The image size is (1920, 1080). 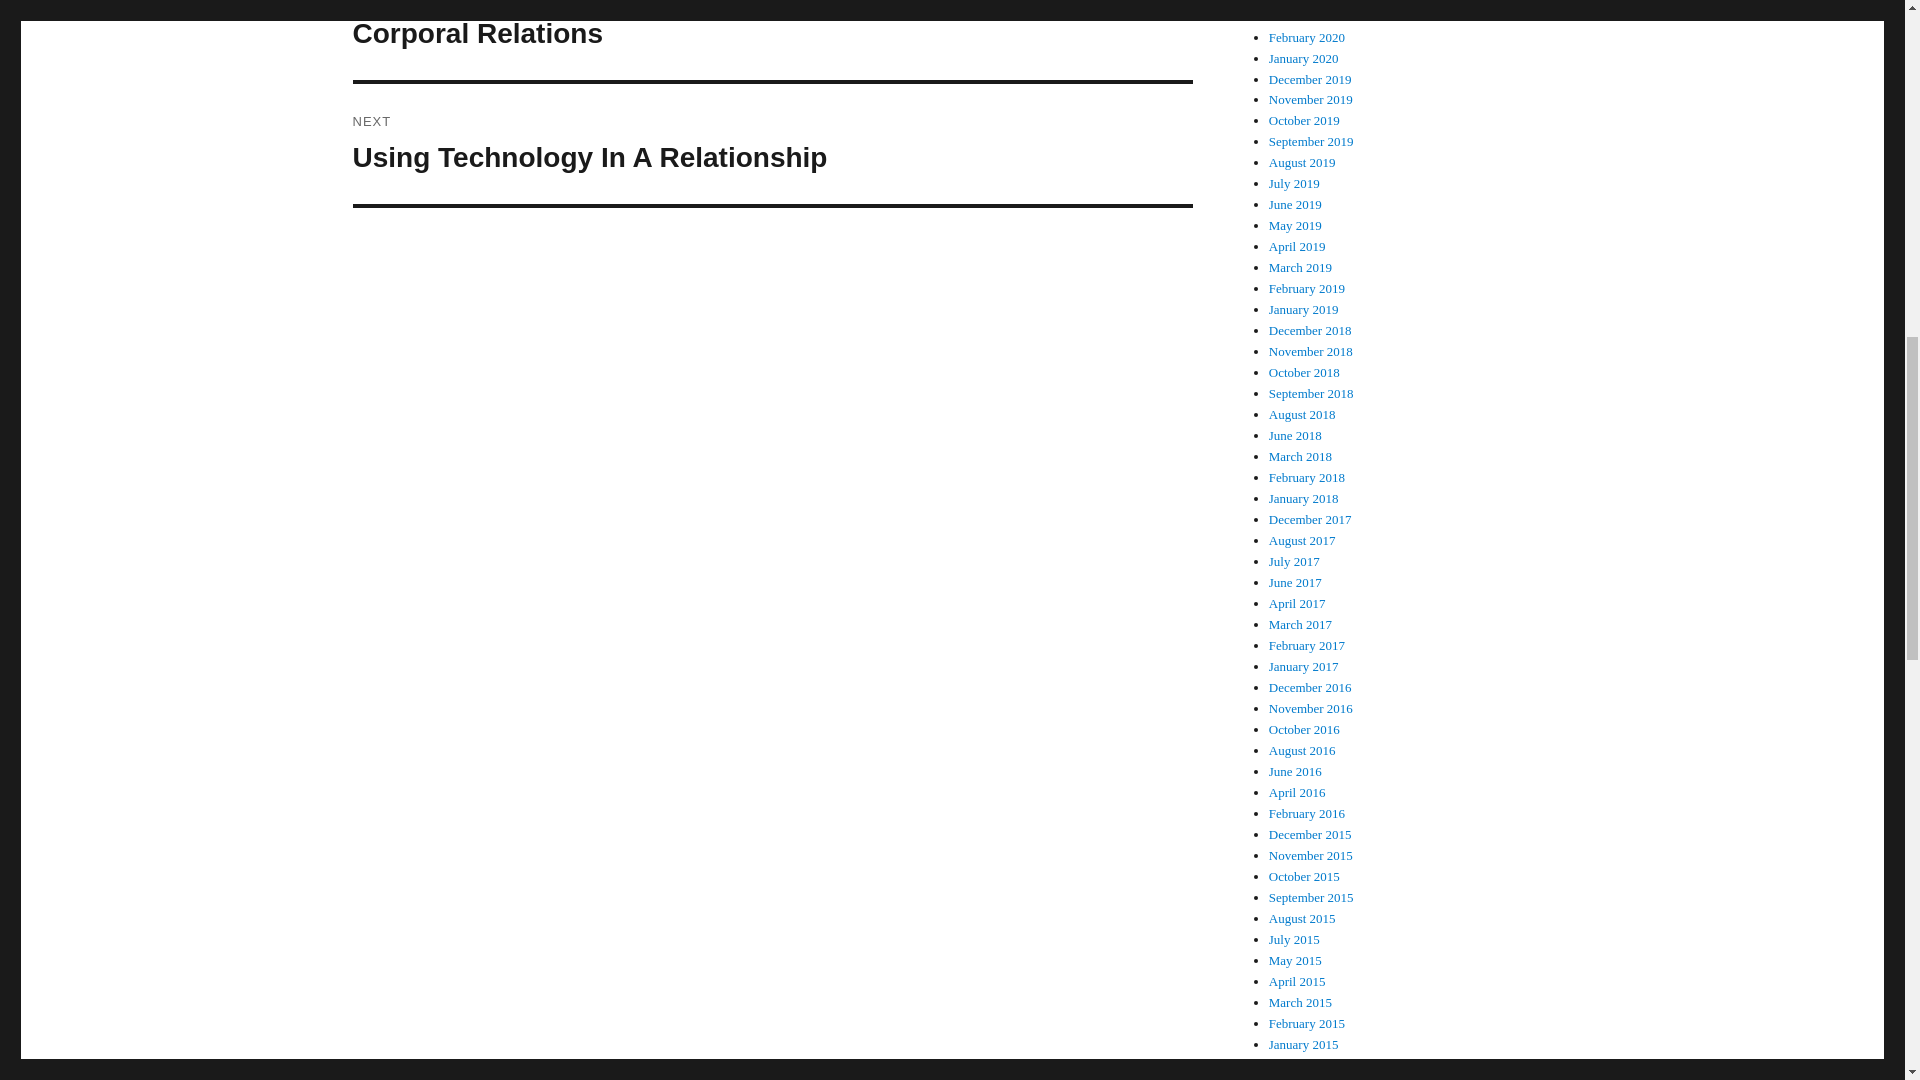 What do you see at coordinates (1296, 204) in the screenshot?
I see `December 2019` at bounding box center [1296, 204].